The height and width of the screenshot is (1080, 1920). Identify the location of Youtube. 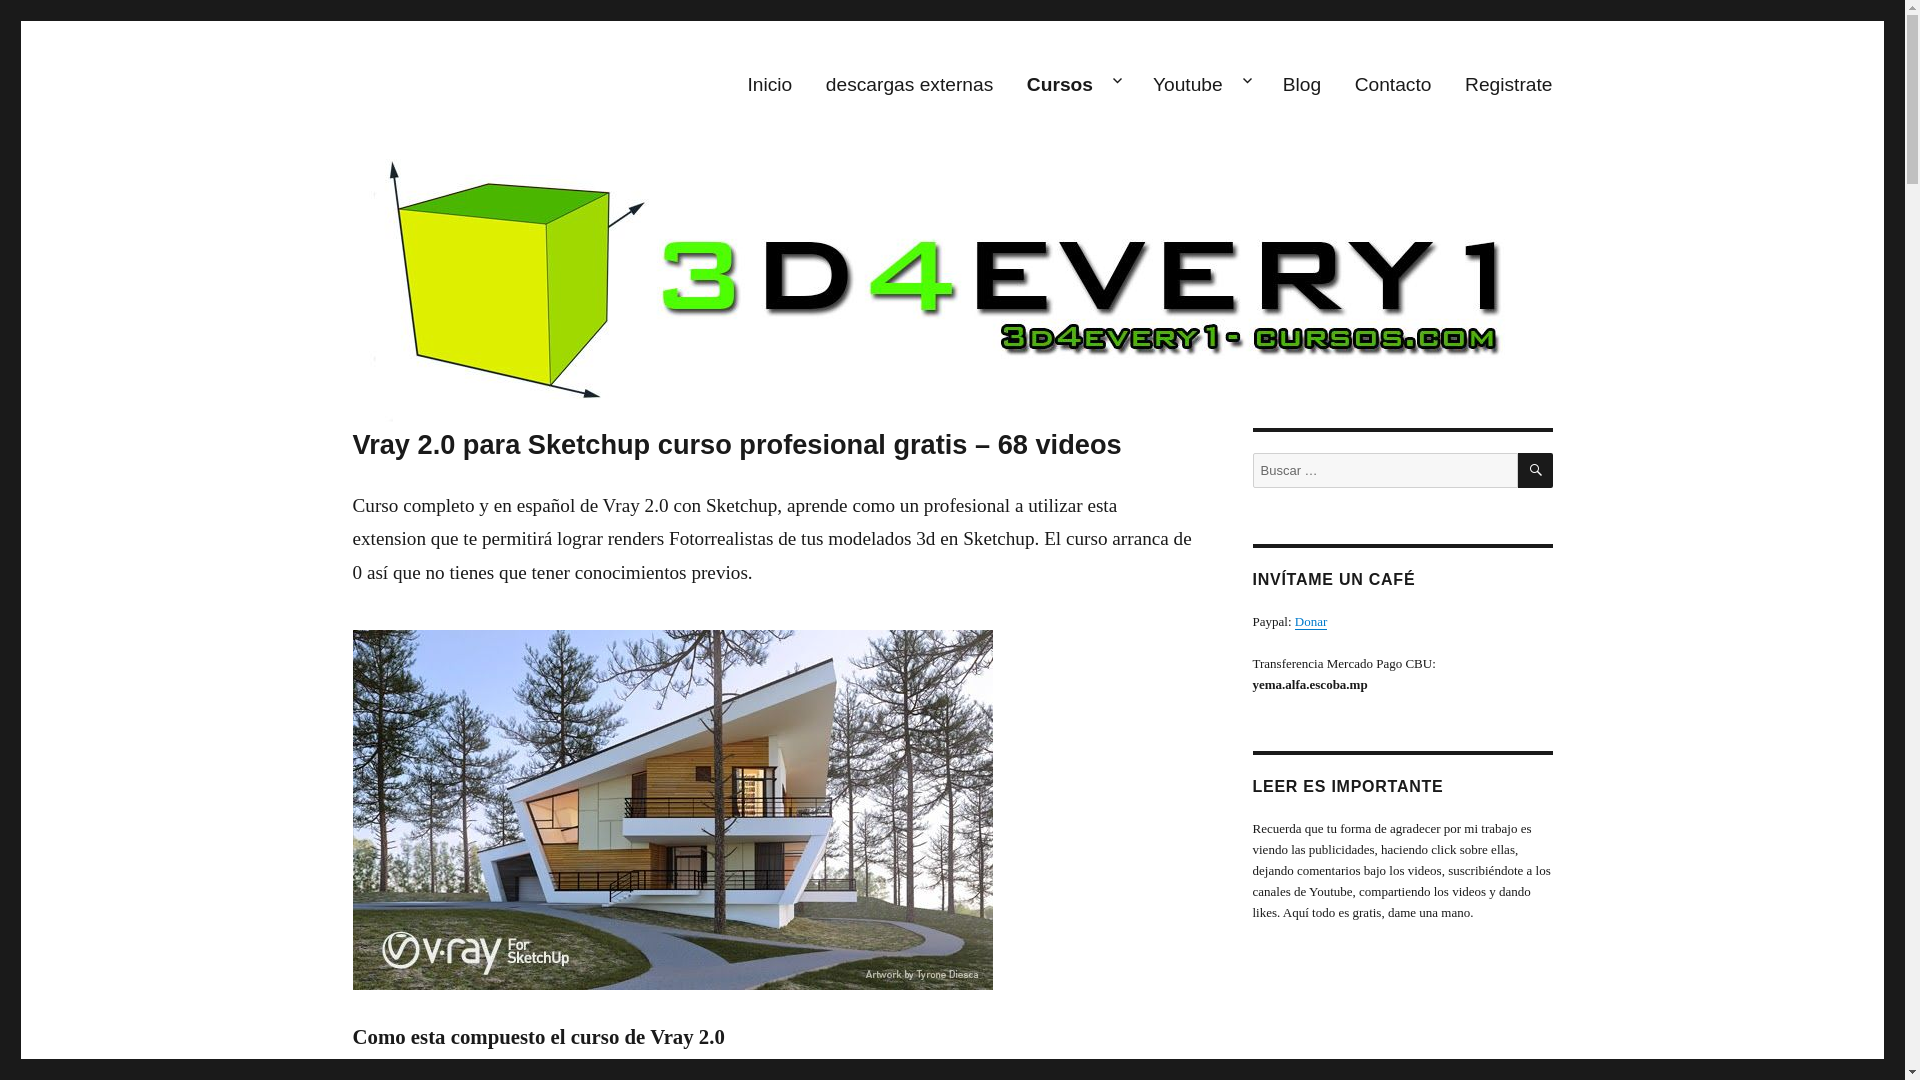
(1201, 84).